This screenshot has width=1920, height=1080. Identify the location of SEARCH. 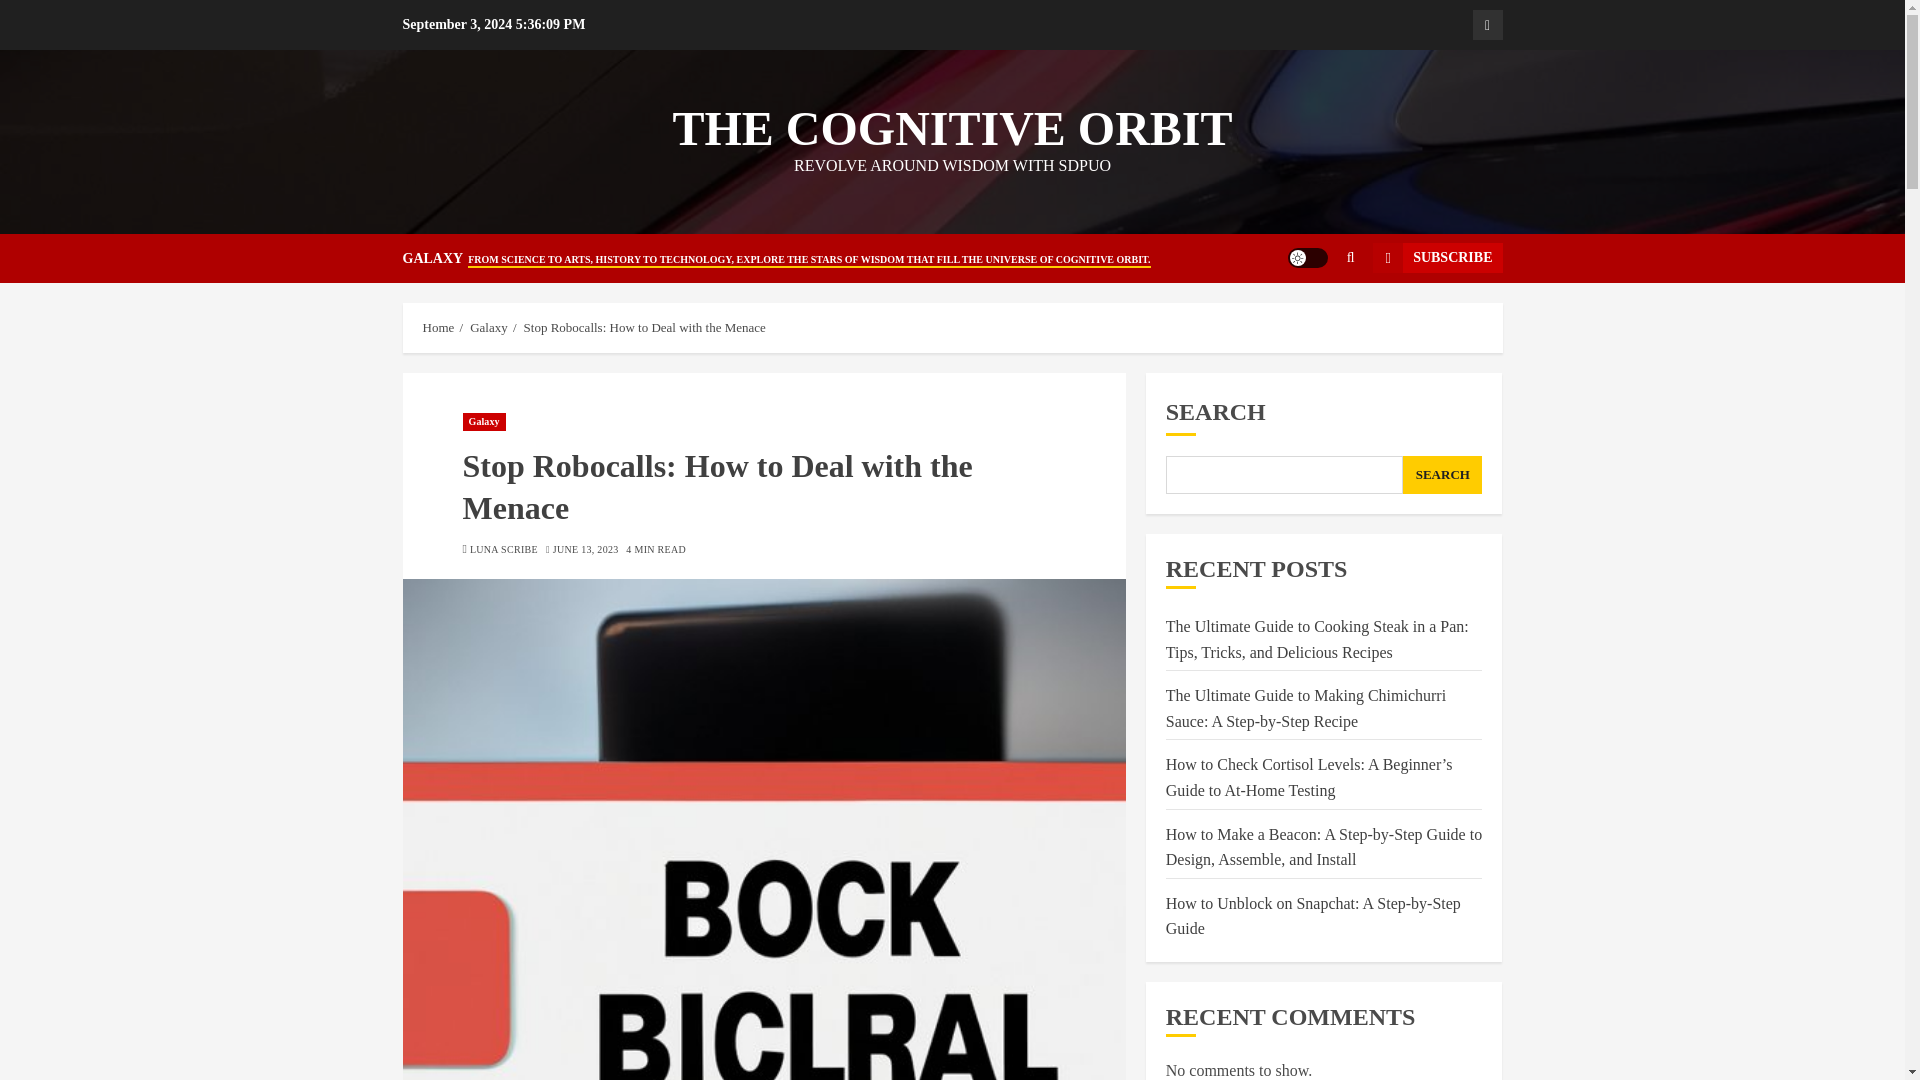
(1442, 474).